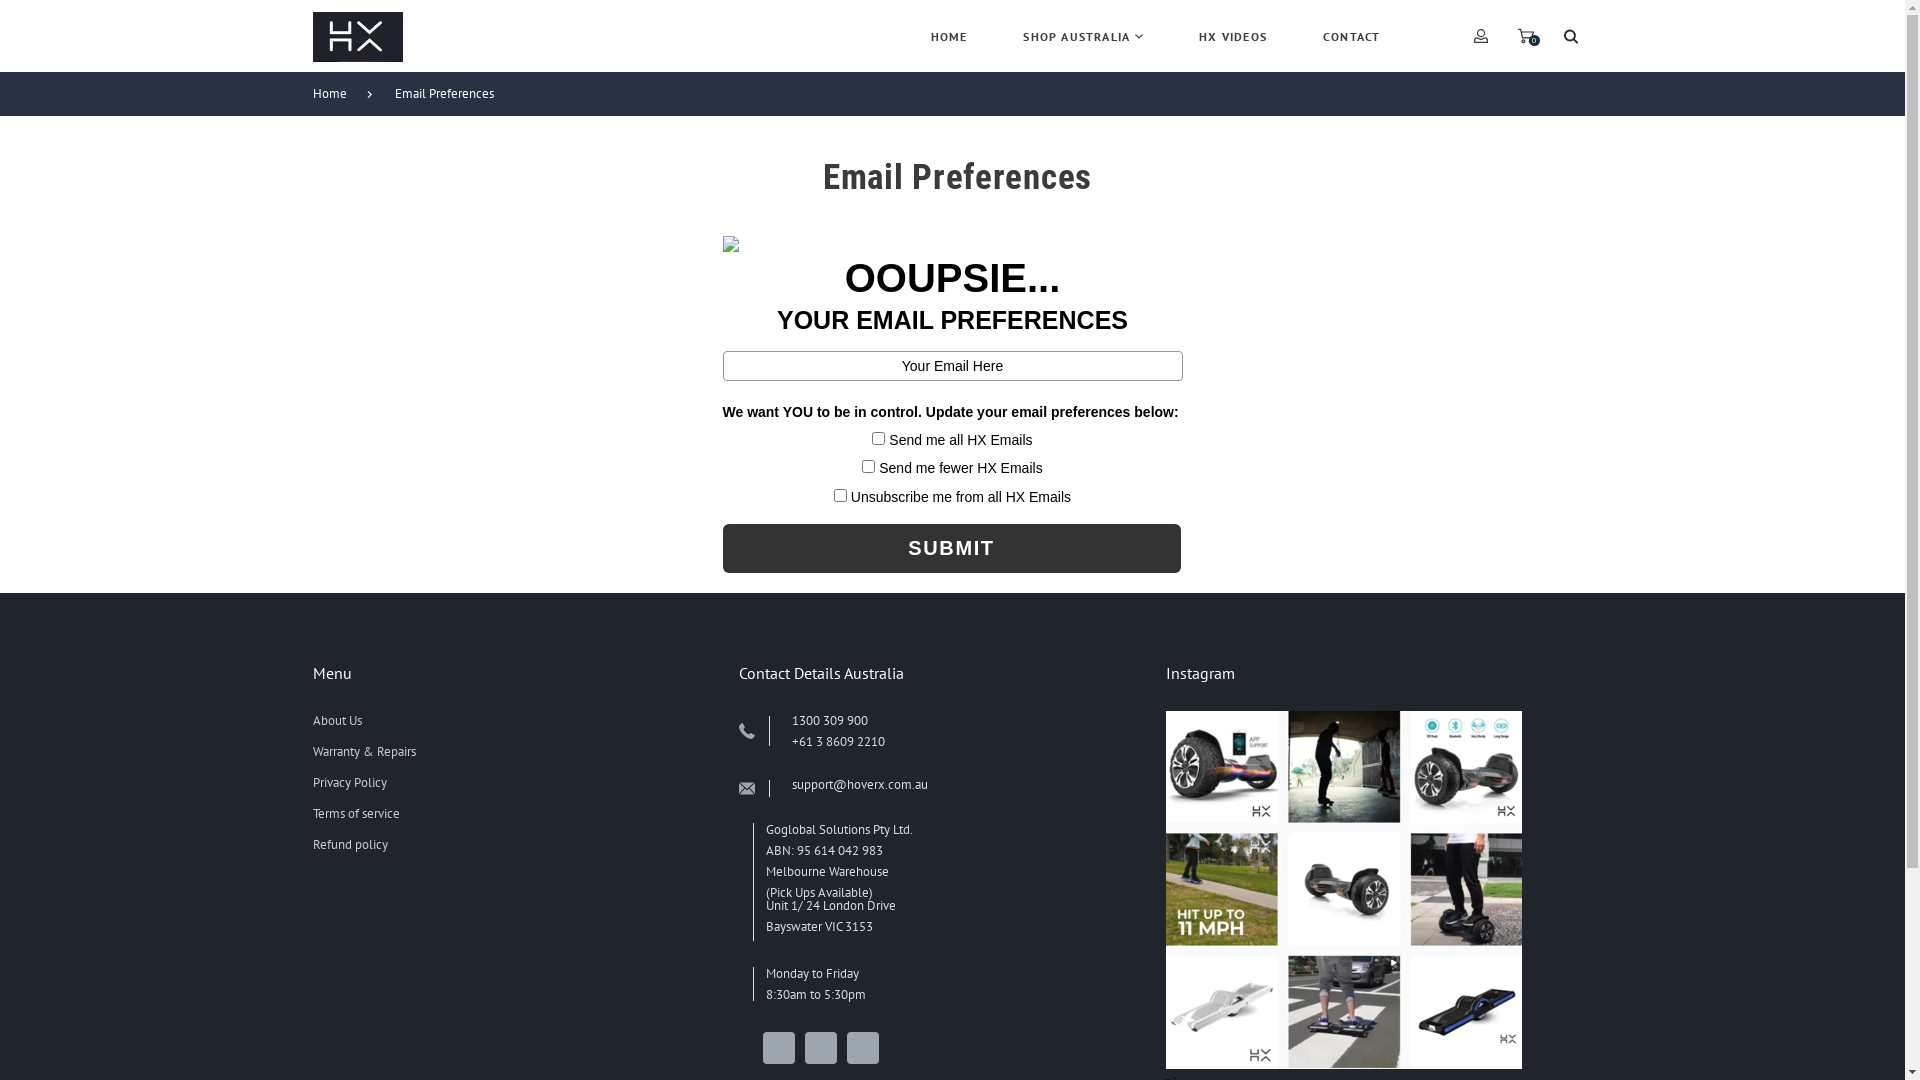  Describe the element at coordinates (364, 752) in the screenshot. I see `Warranty & Repairs` at that location.